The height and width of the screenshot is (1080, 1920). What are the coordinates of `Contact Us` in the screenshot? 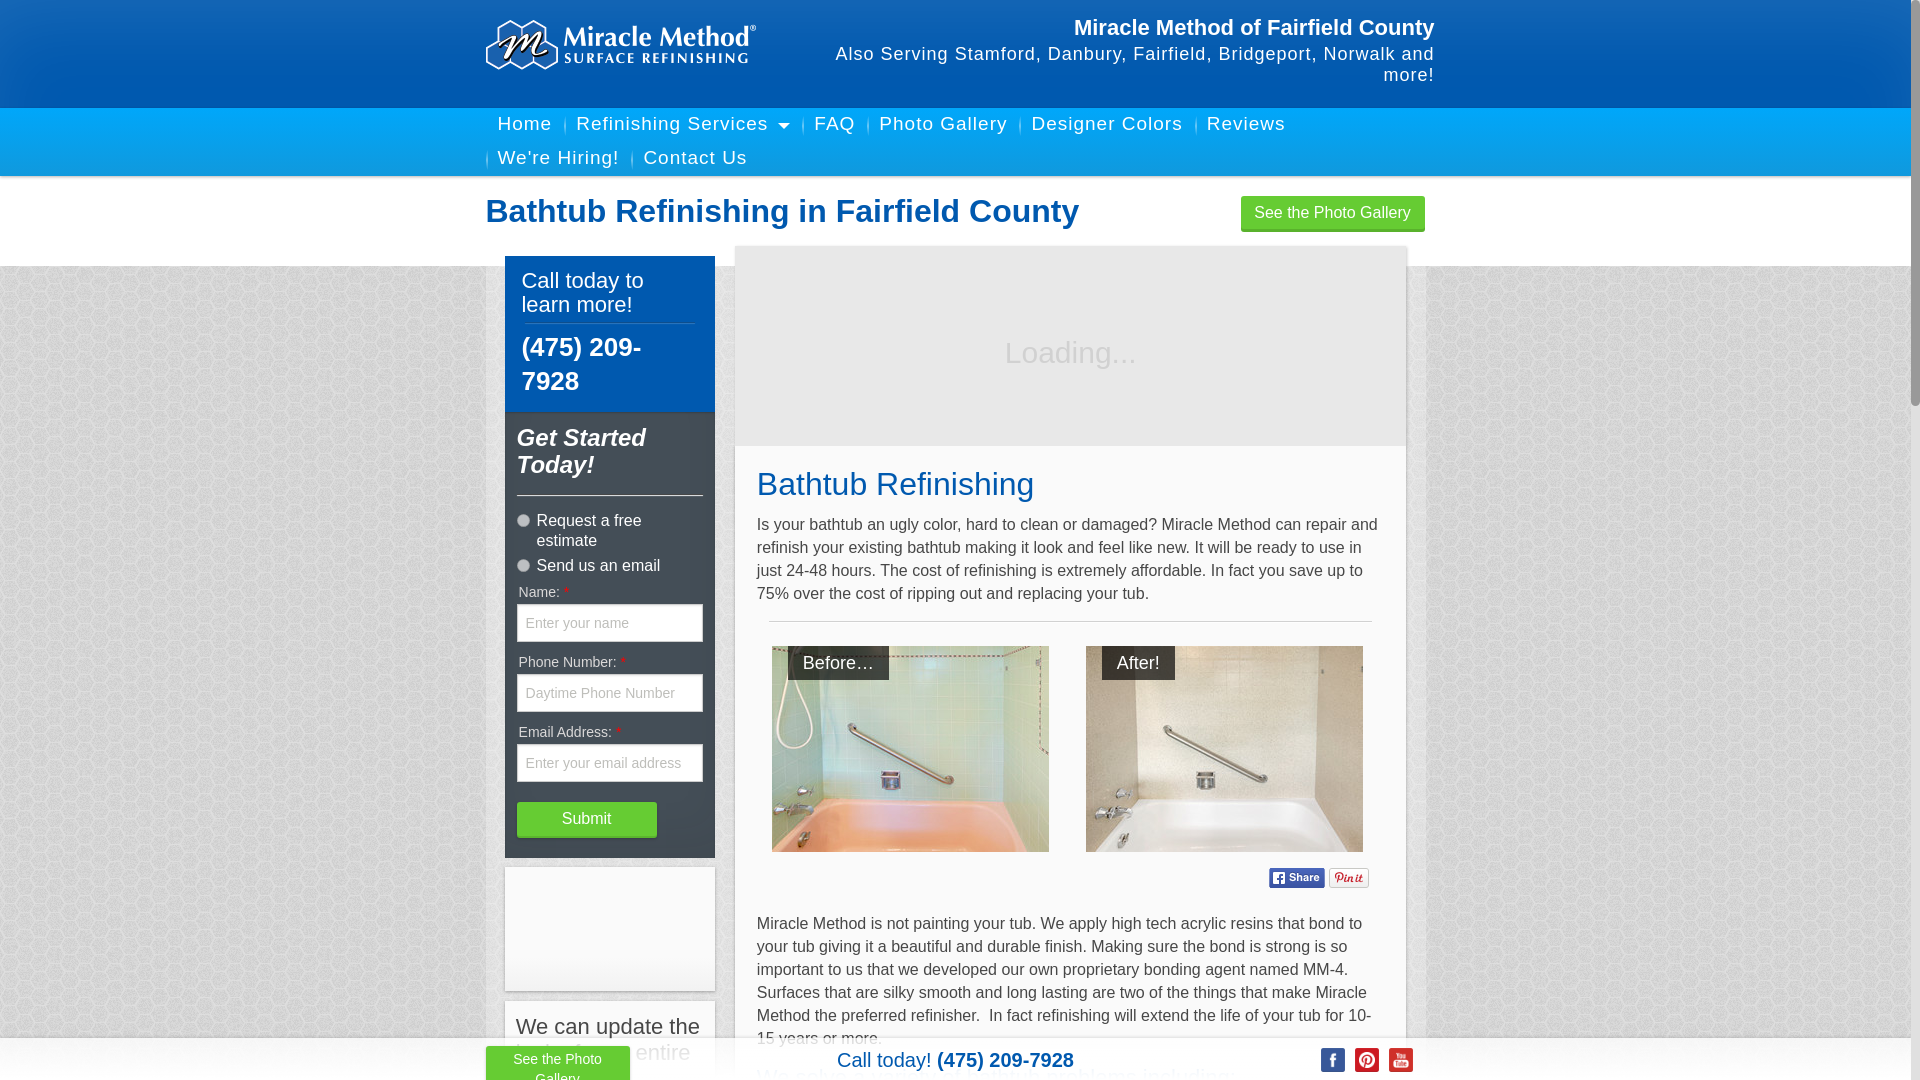 It's located at (694, 157).